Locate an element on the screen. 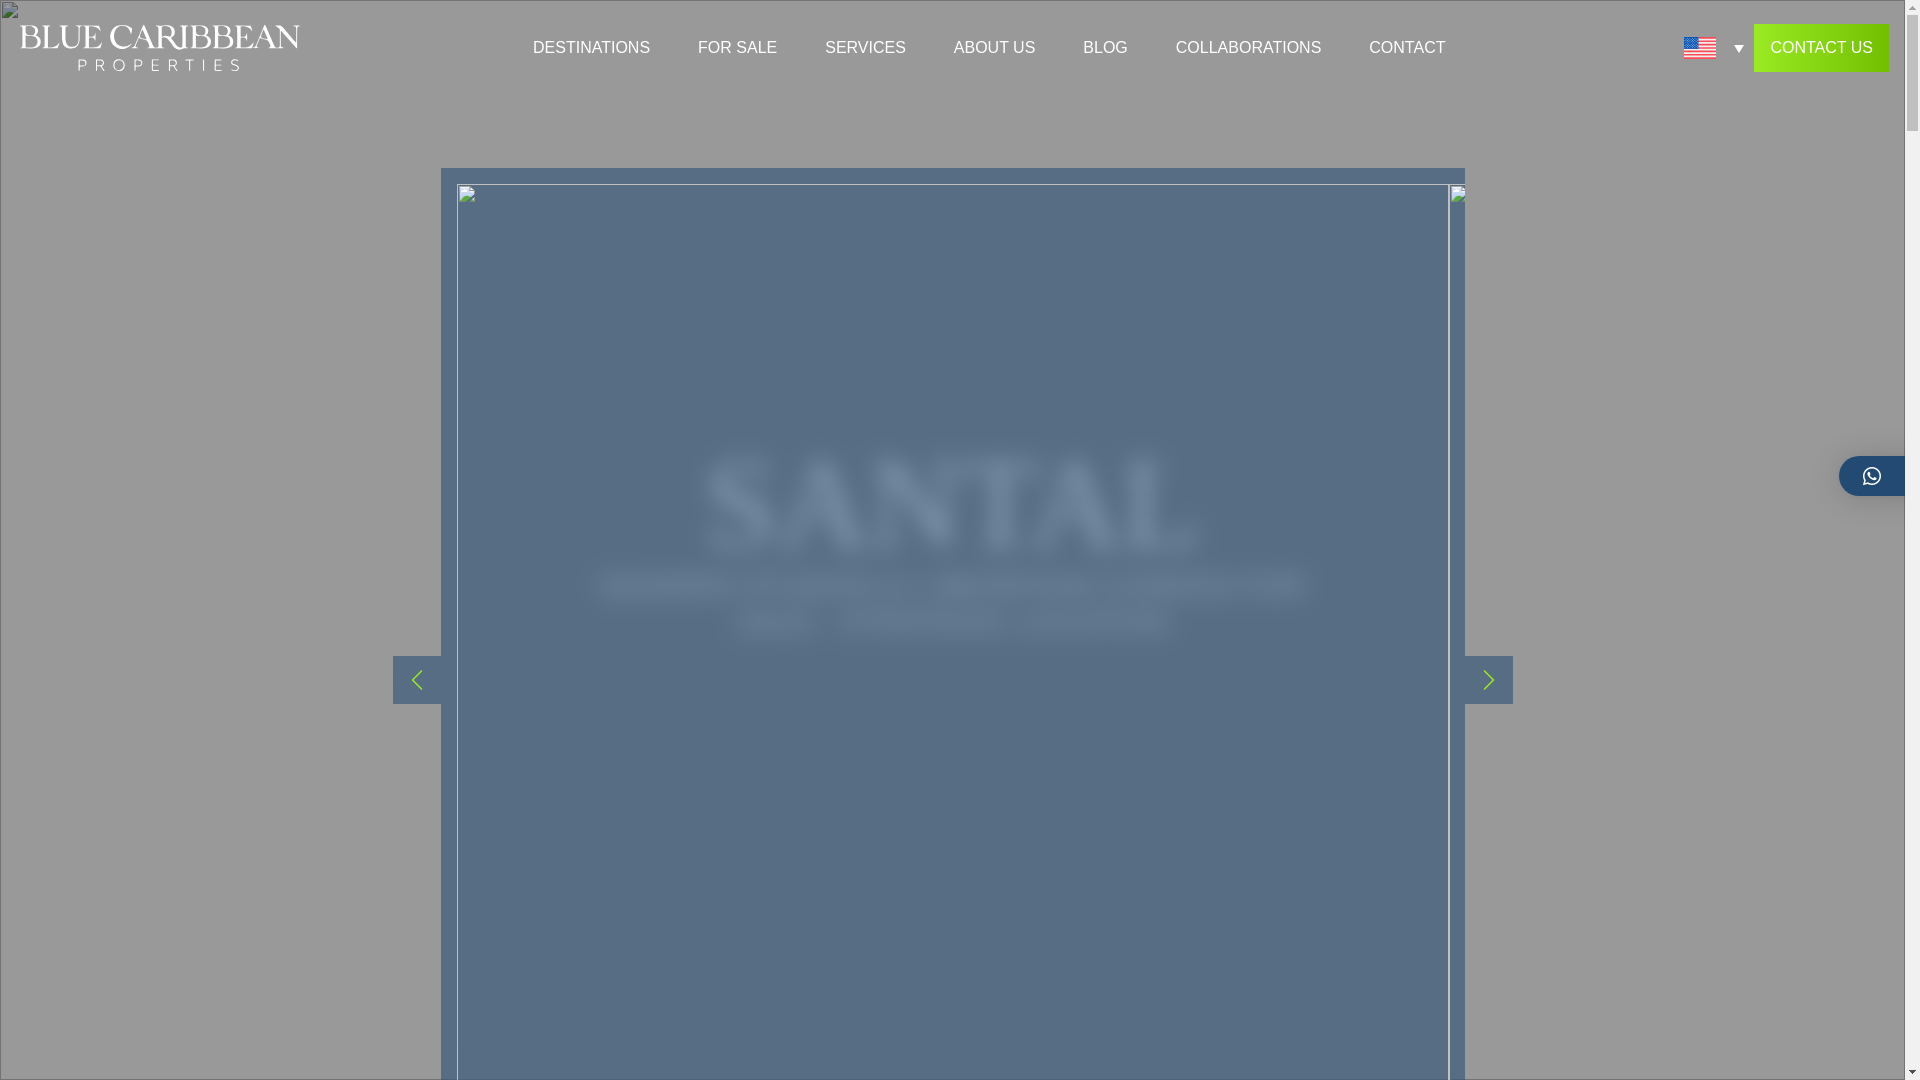 The width and height of the screenshot is (1920, 1080). DESTINATIONS is located at coordinates (592, 48).